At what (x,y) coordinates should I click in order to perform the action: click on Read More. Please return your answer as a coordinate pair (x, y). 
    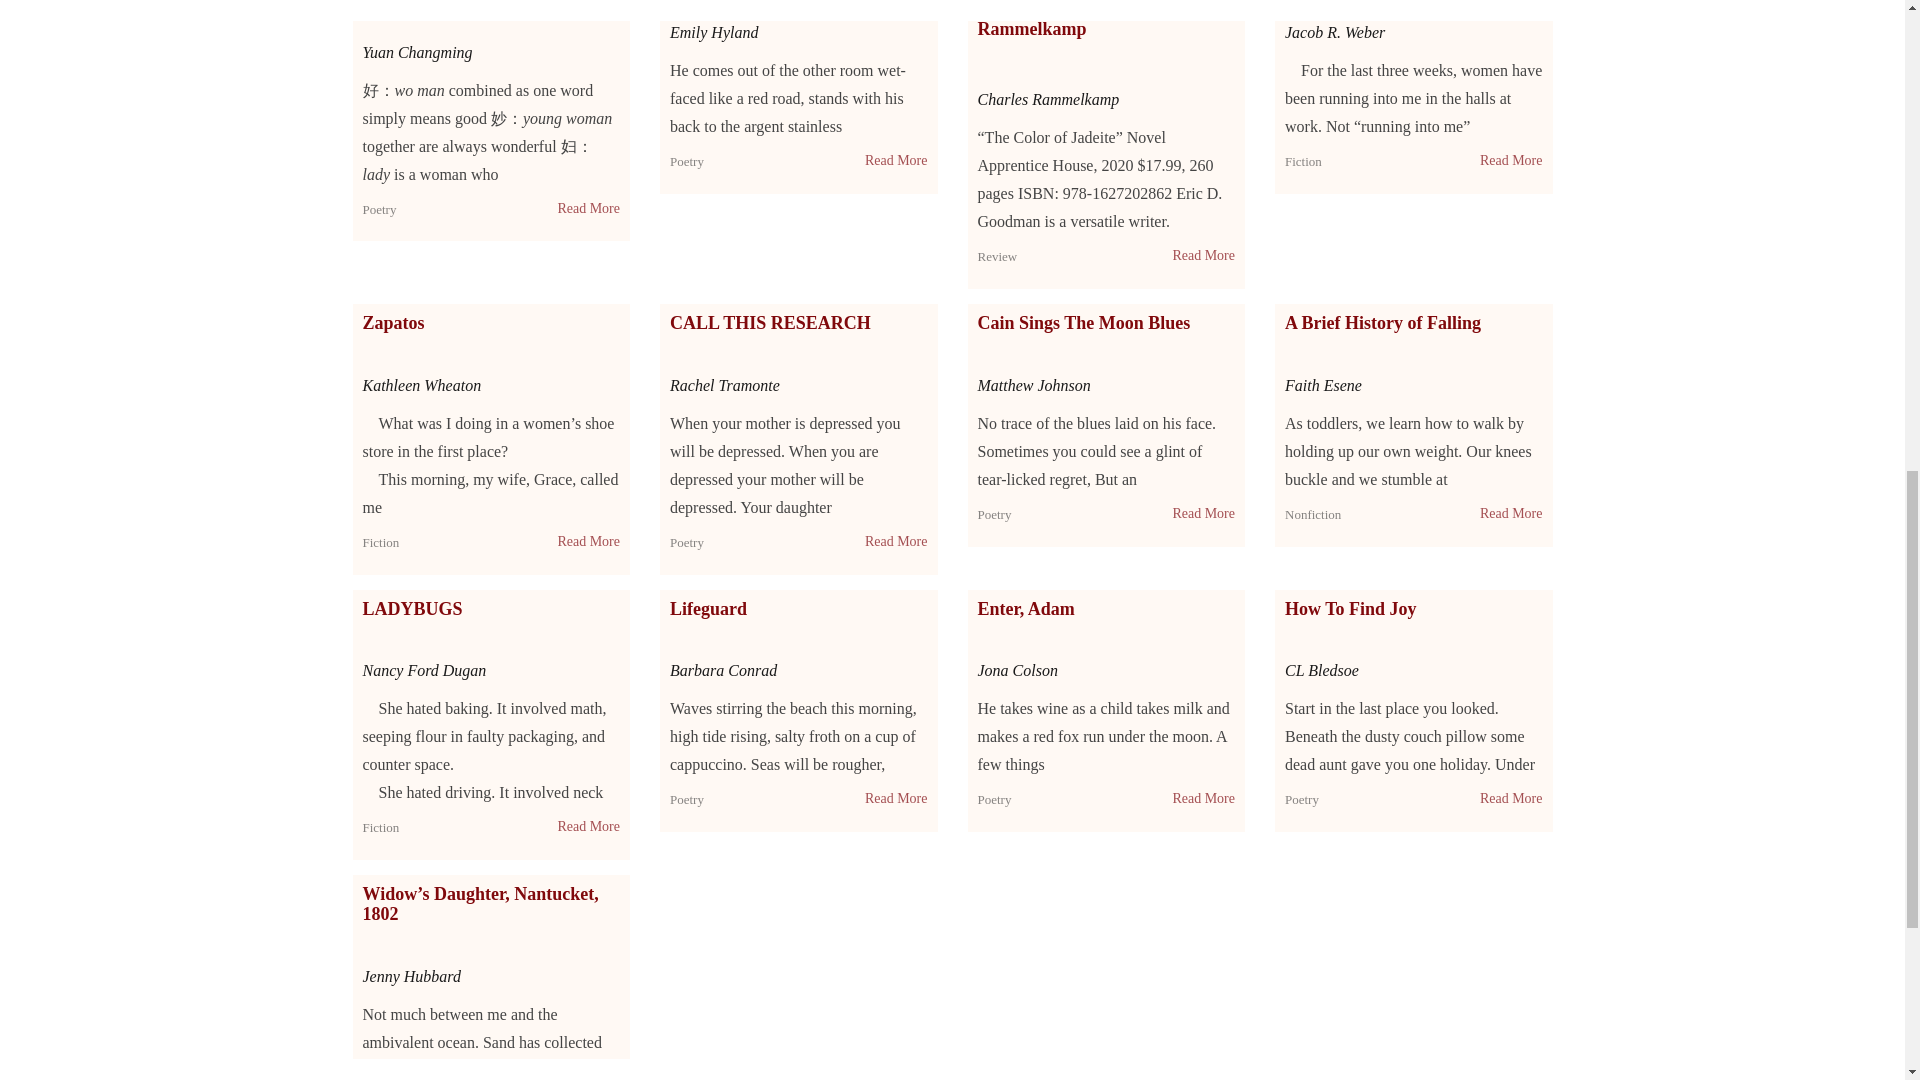
    Looking at the image, I should click on (896, 160).